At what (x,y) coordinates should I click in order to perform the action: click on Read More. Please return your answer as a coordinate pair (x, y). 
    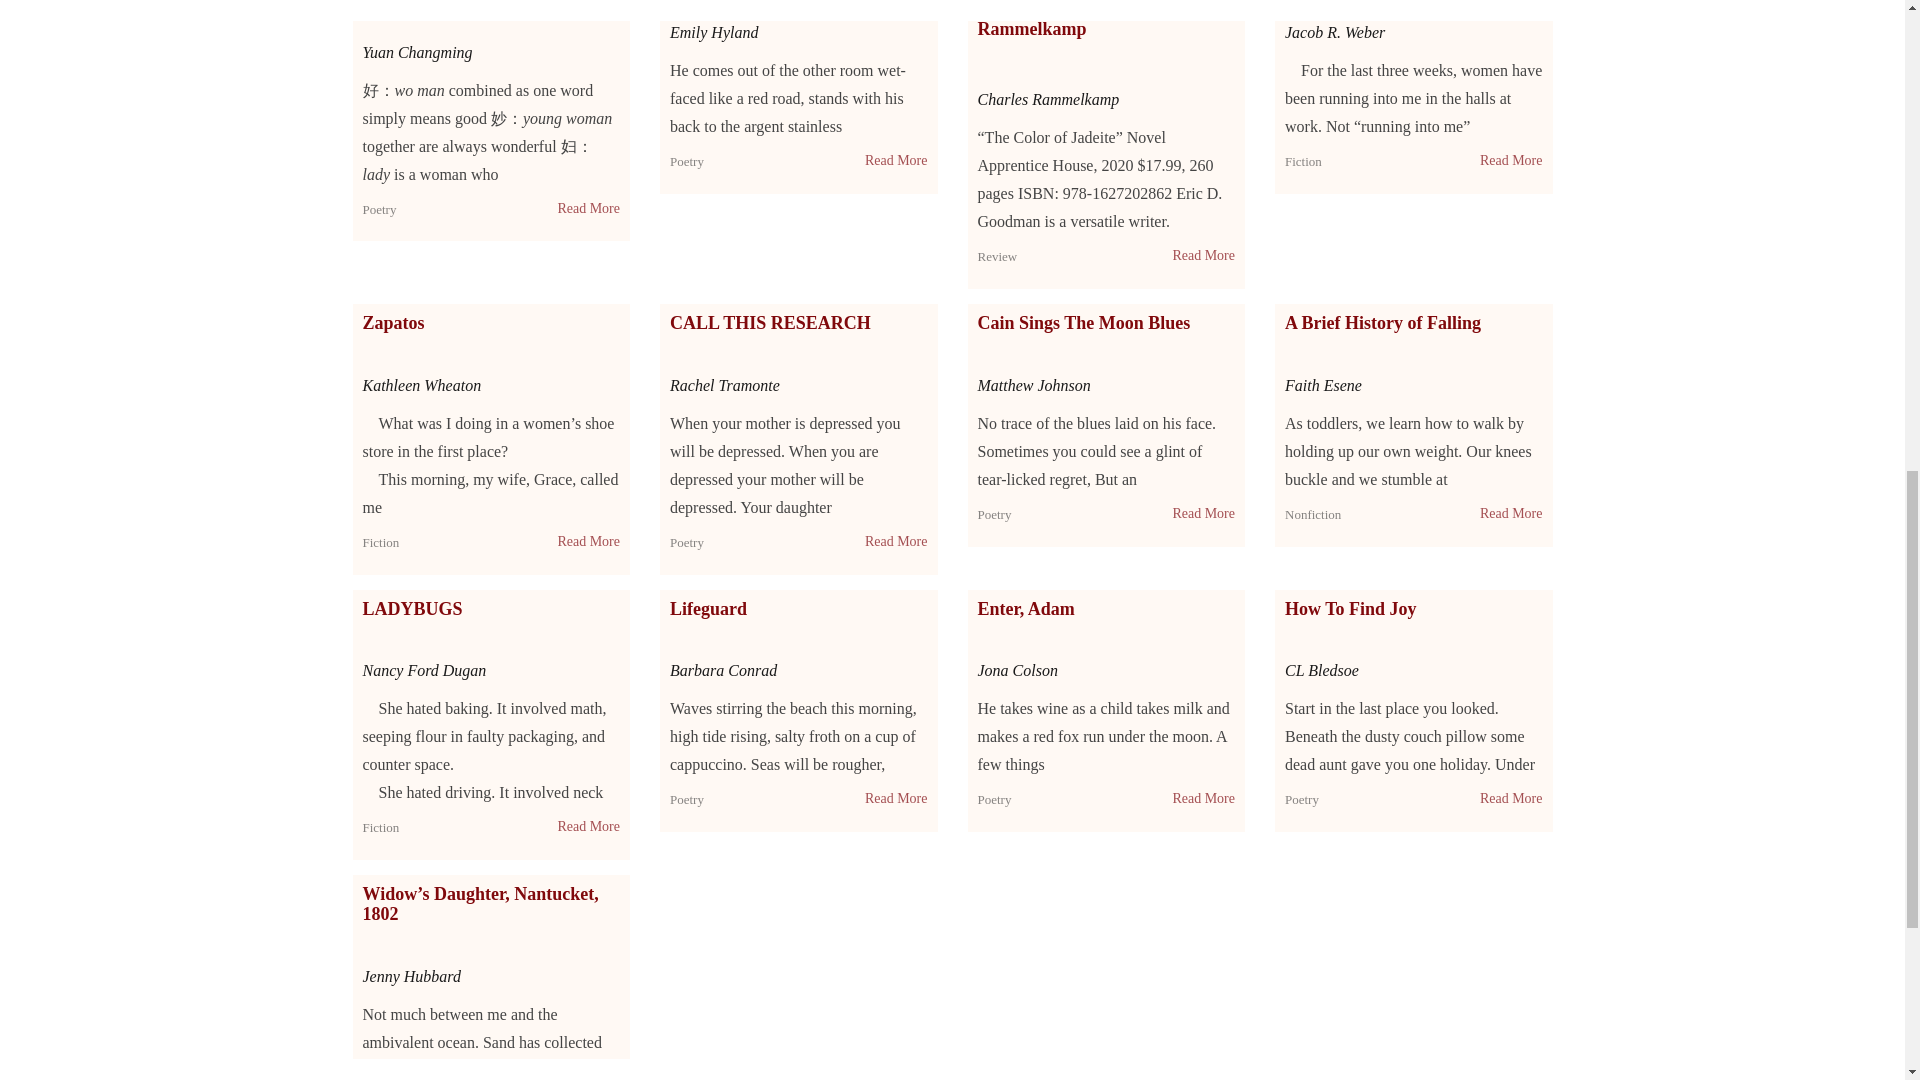
    Looking at the image, I should click on (896, 160).